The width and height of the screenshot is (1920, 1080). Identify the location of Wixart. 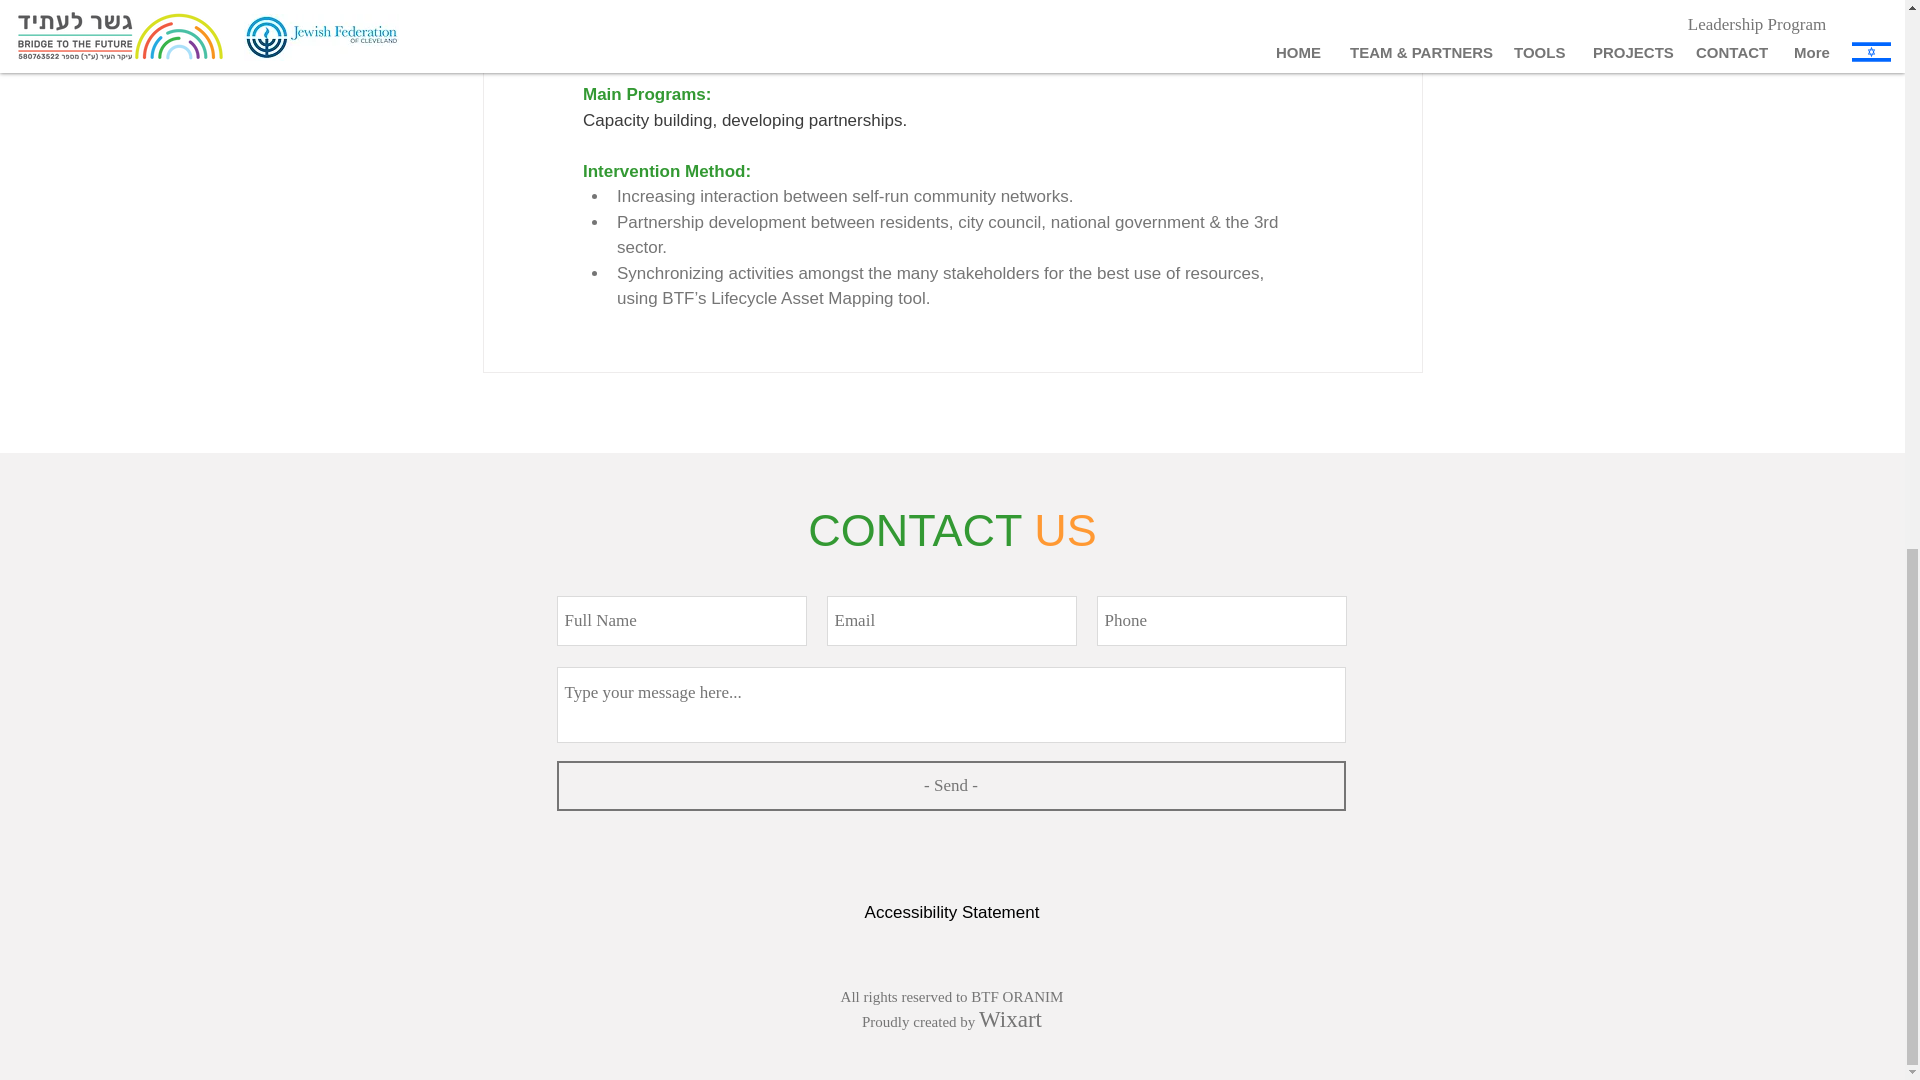
(1010, 1022).